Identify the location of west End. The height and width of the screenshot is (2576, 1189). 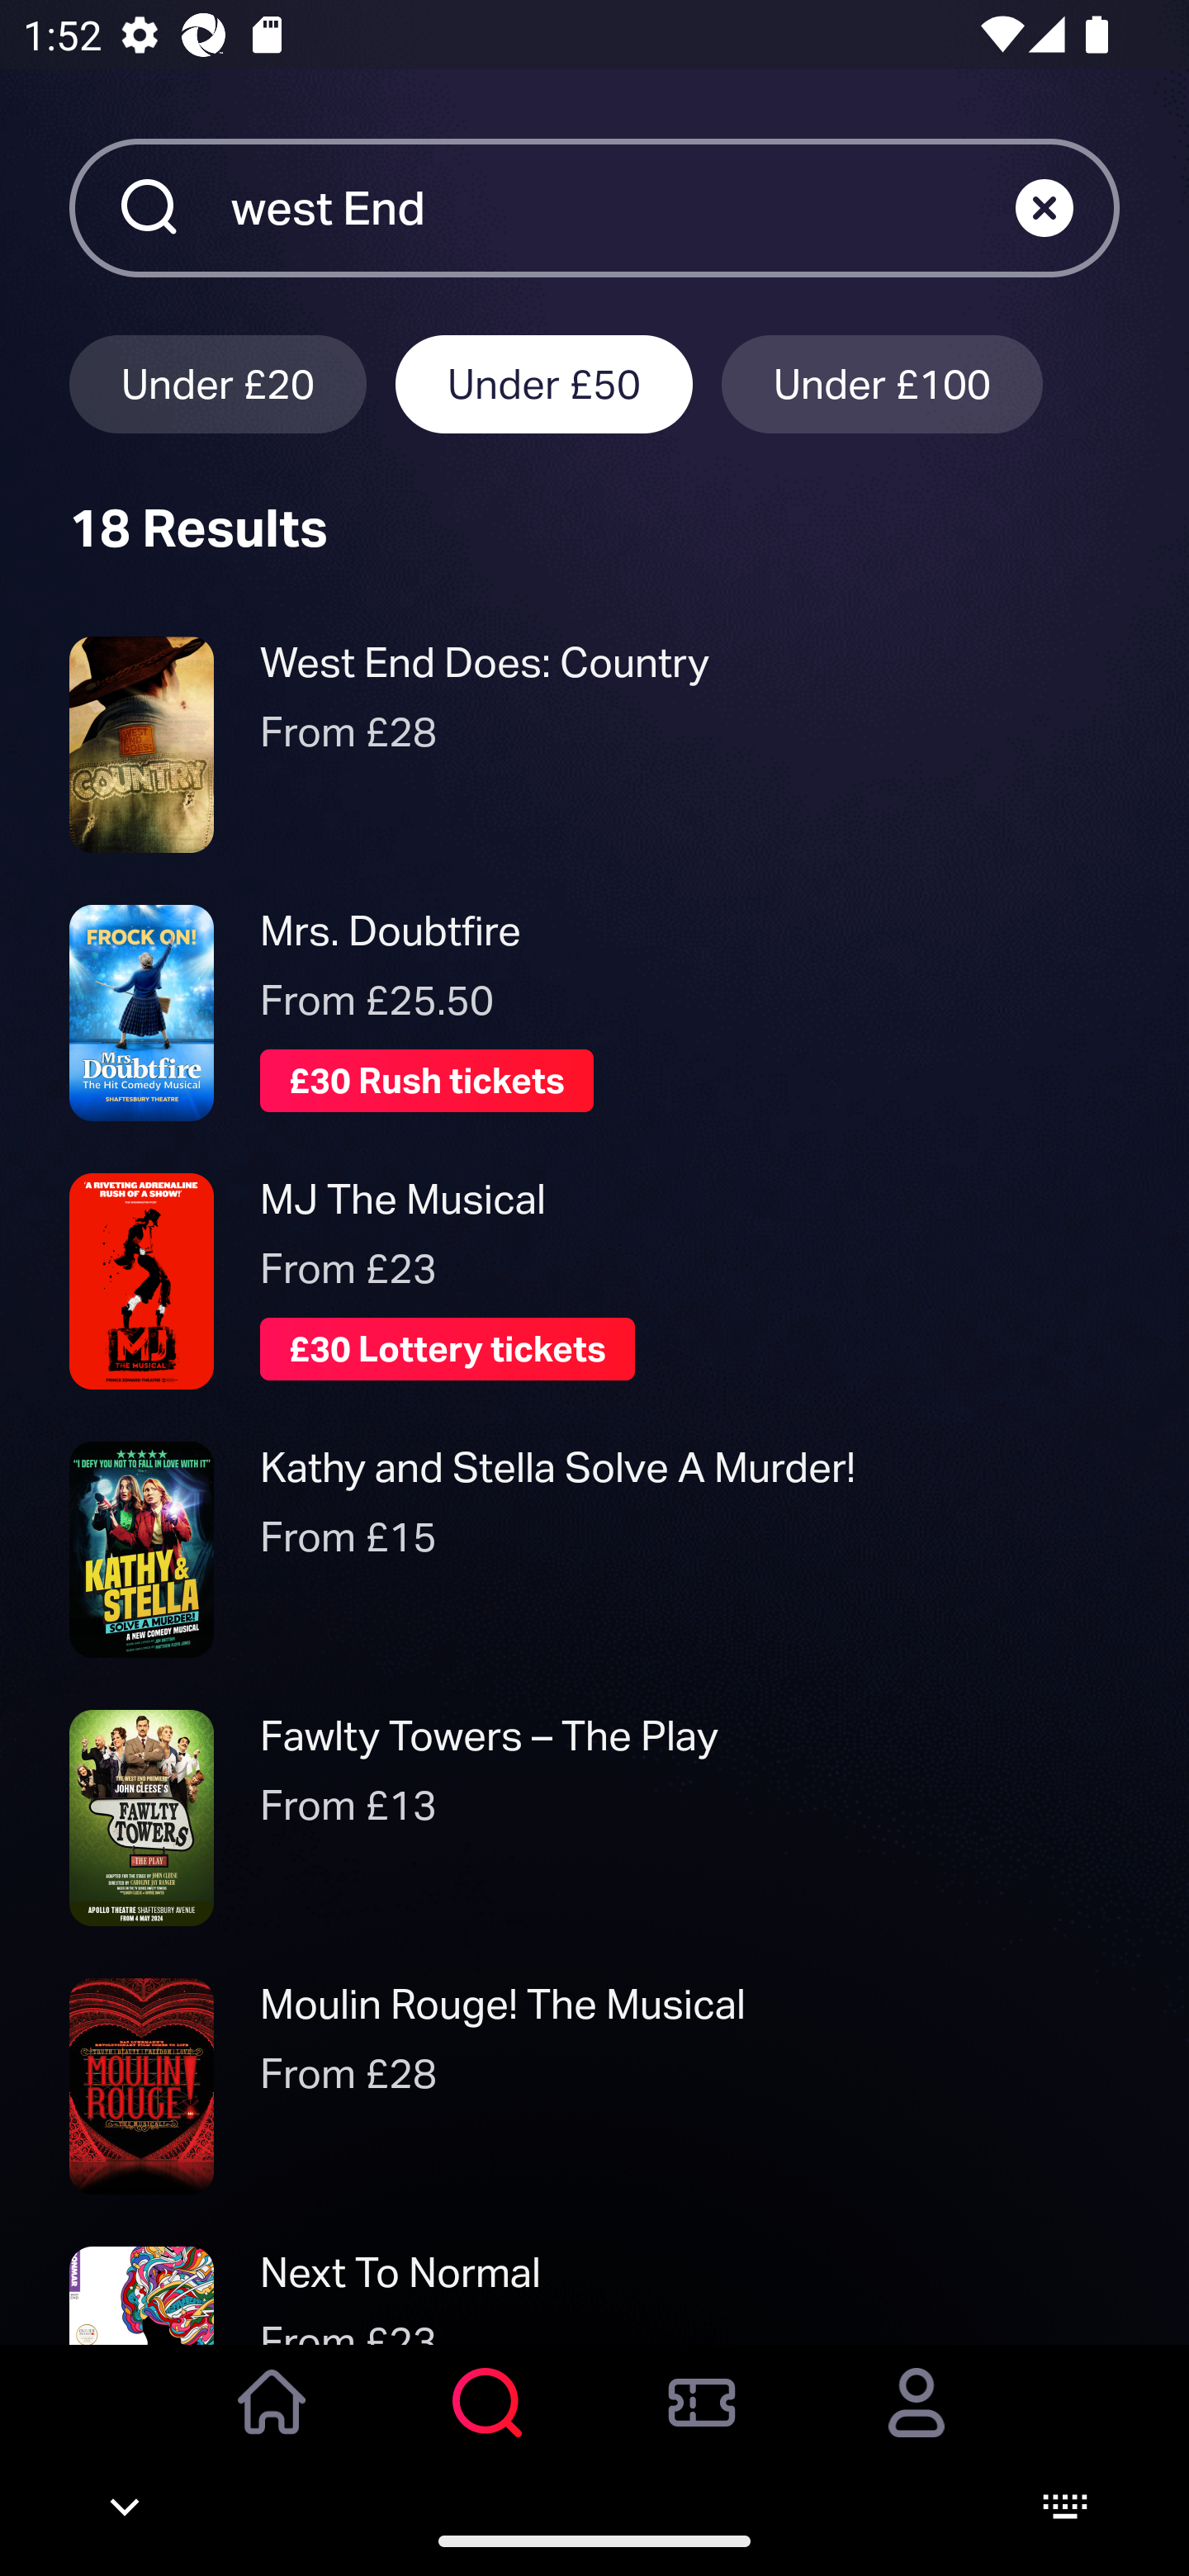
(623, 207).